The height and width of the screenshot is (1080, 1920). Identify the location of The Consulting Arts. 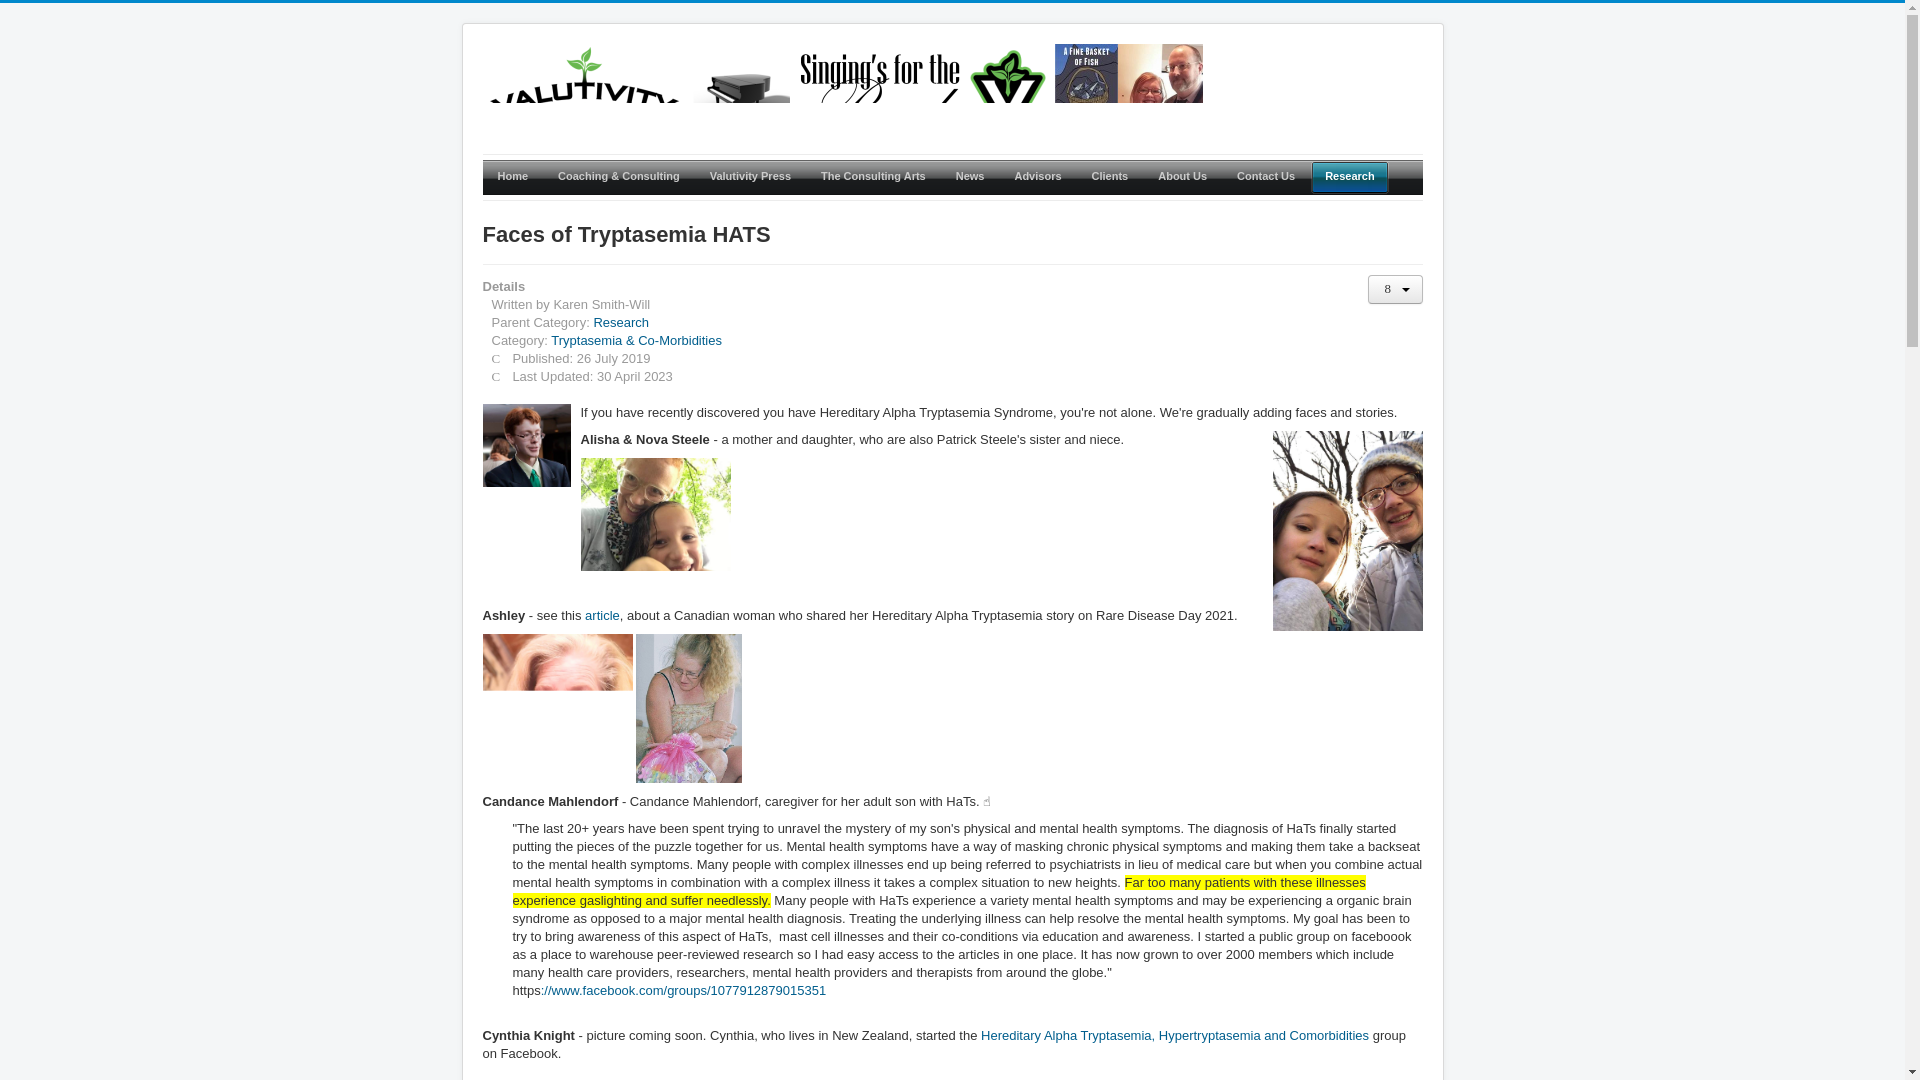
(873, 177).